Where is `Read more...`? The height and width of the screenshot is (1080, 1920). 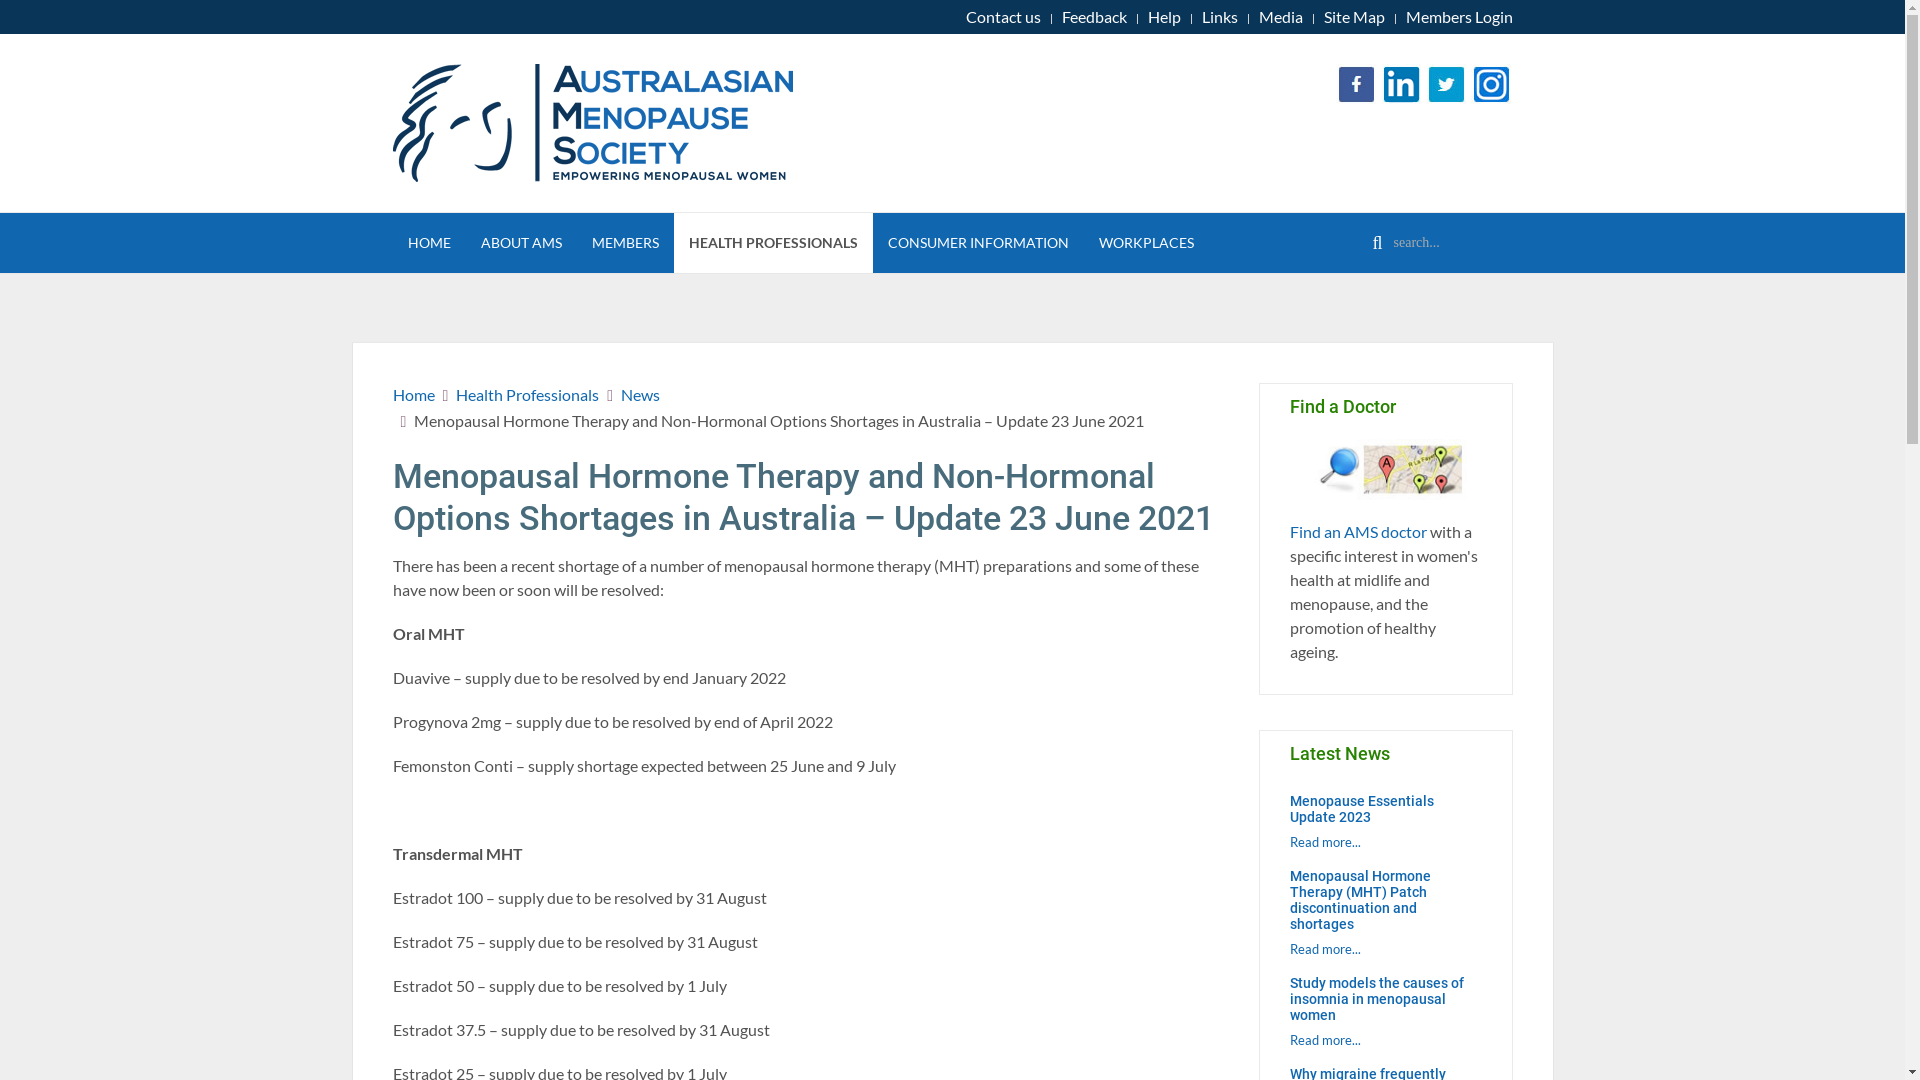
Read more... is located at coordinates (1326, 842).